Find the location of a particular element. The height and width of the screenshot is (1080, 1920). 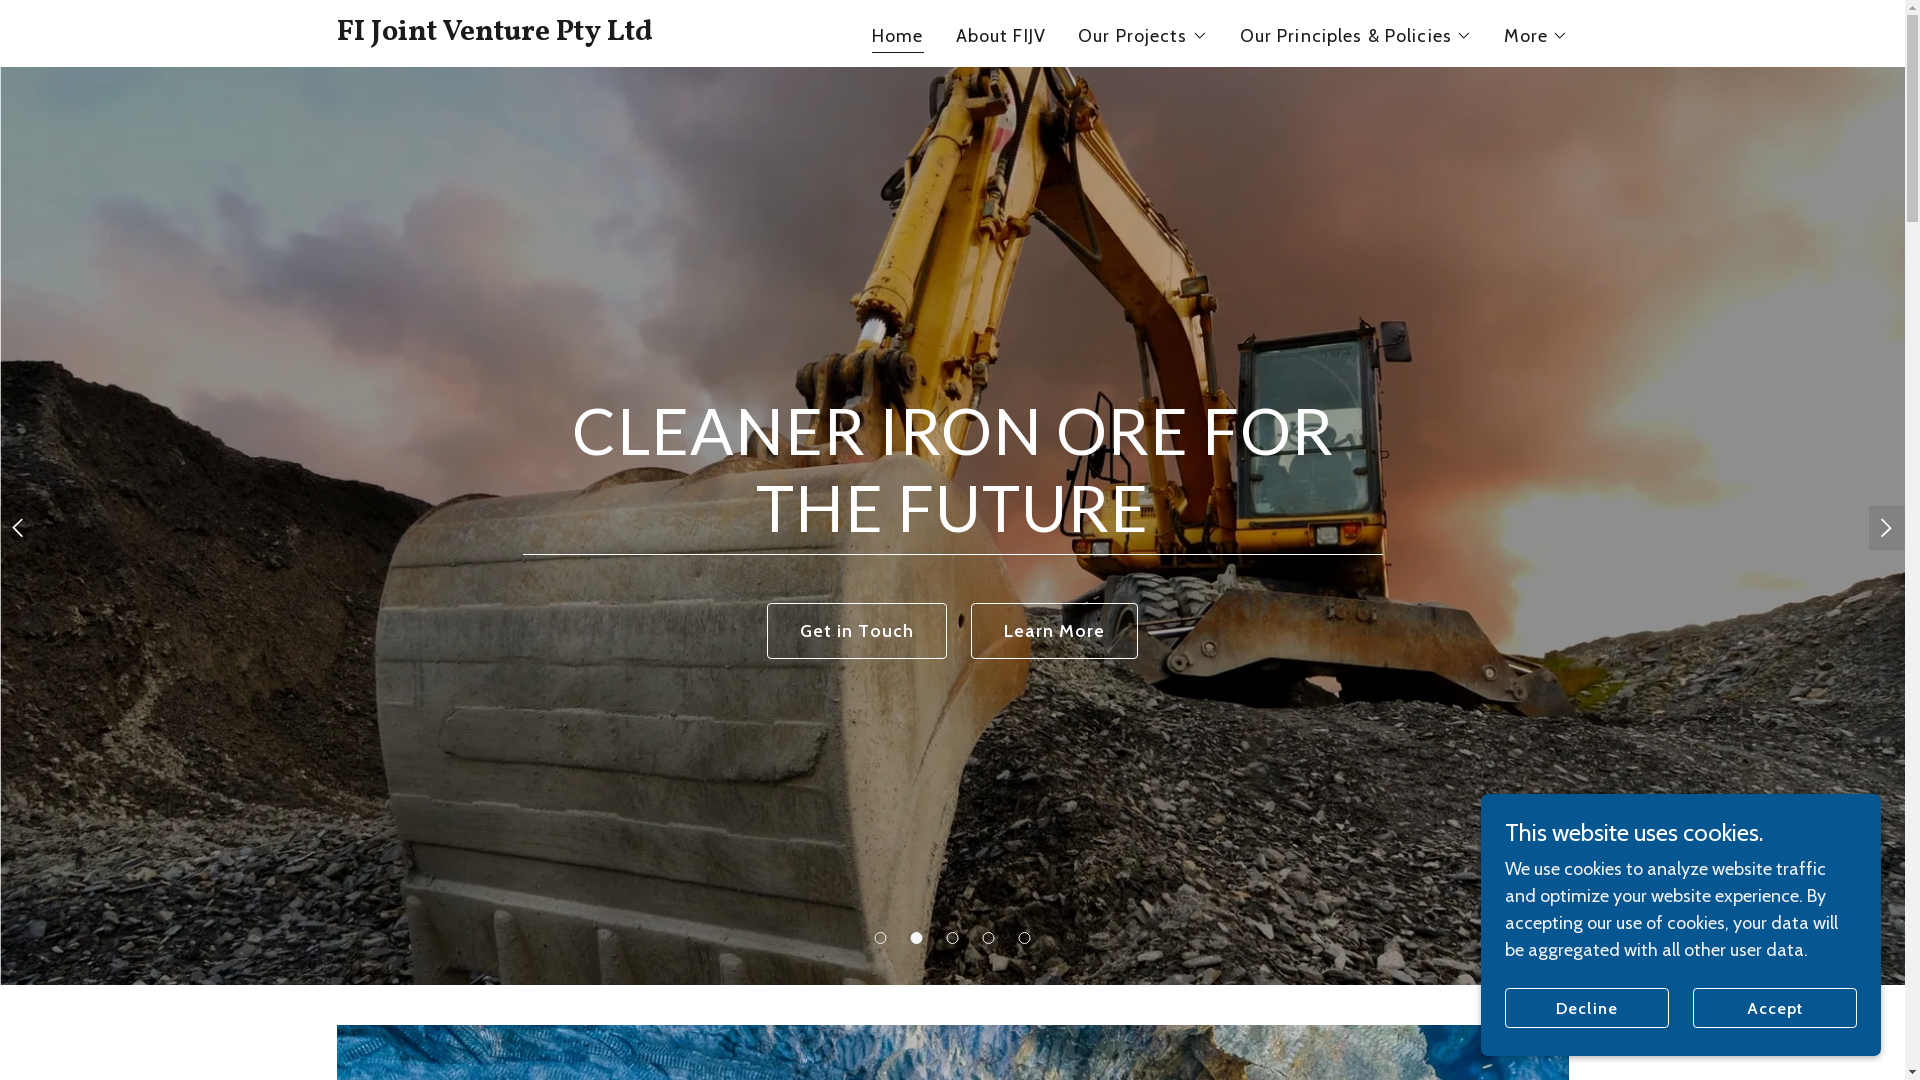

Learn More is located at coordinates (1054, 631).